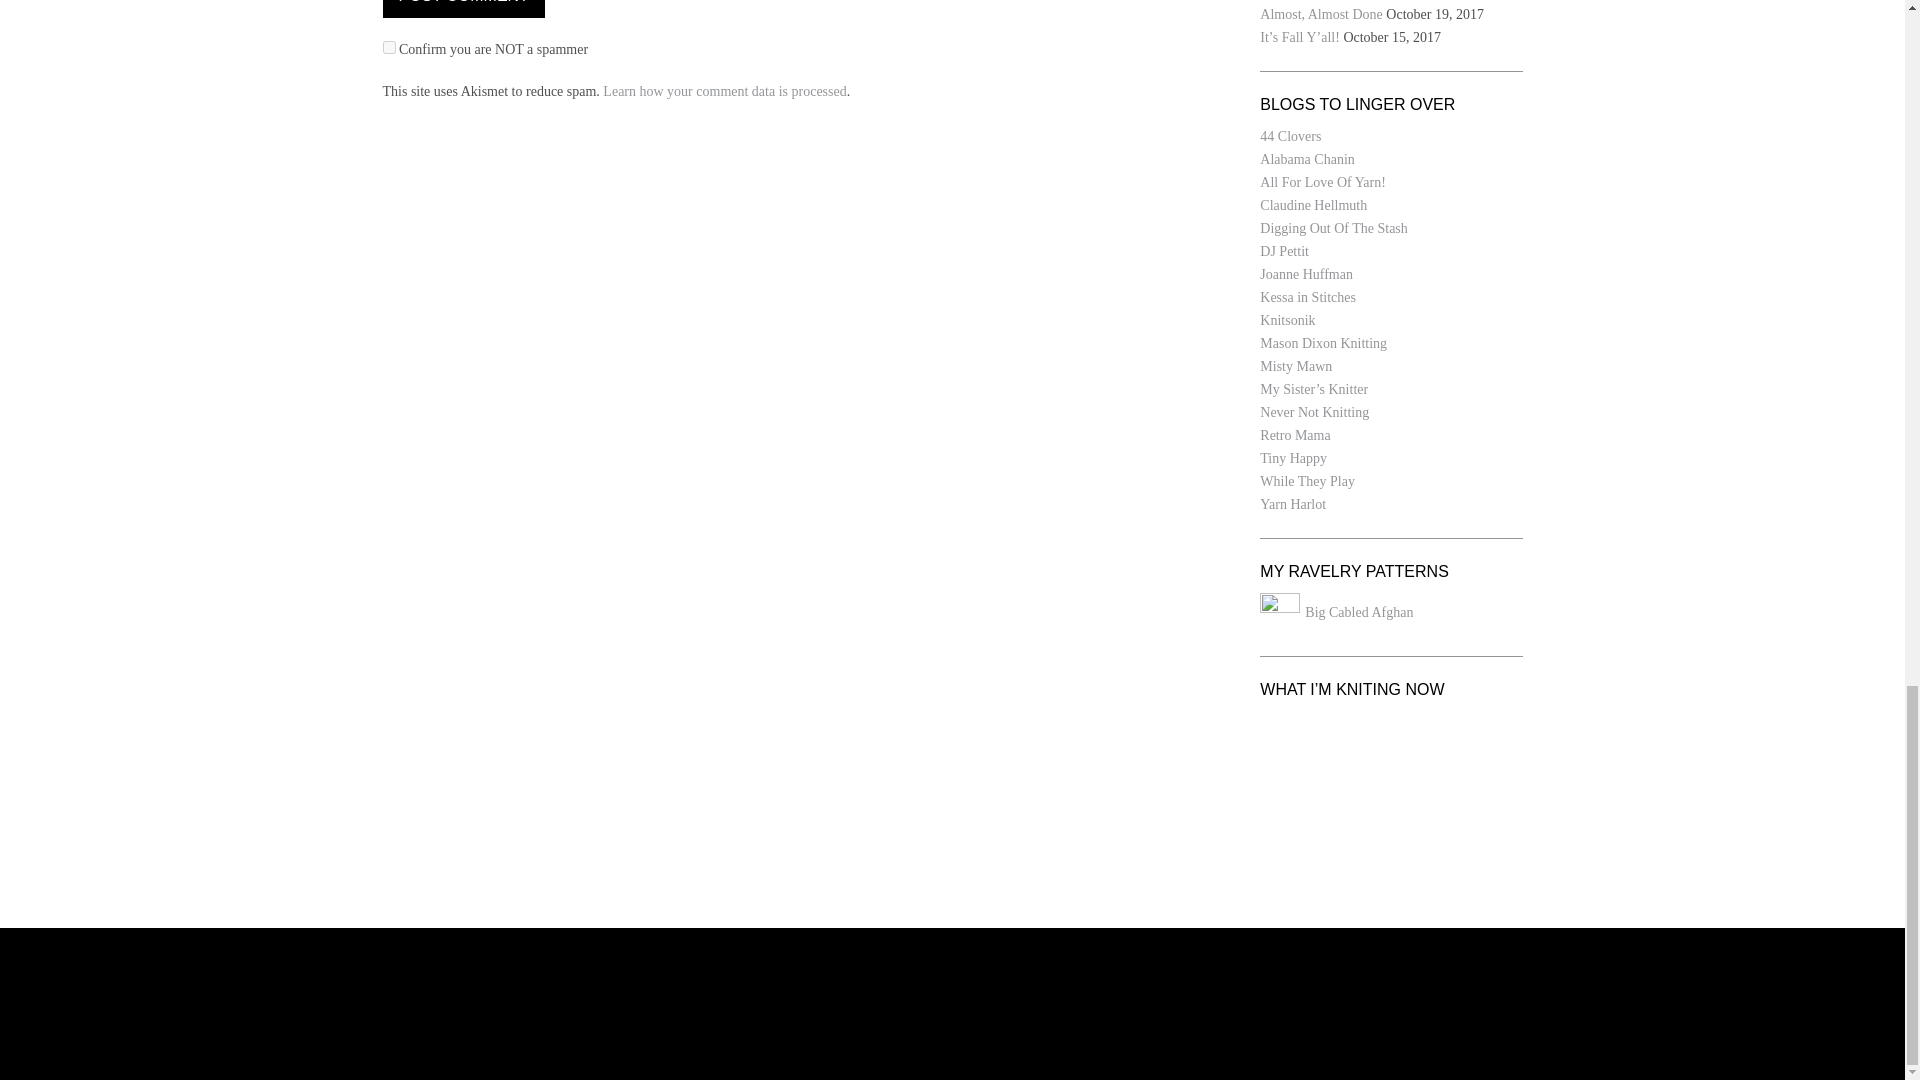 Image resolution: width=1920 pixels, height=1080 pixels. I want to click on Post Comment, so click(462, 9).